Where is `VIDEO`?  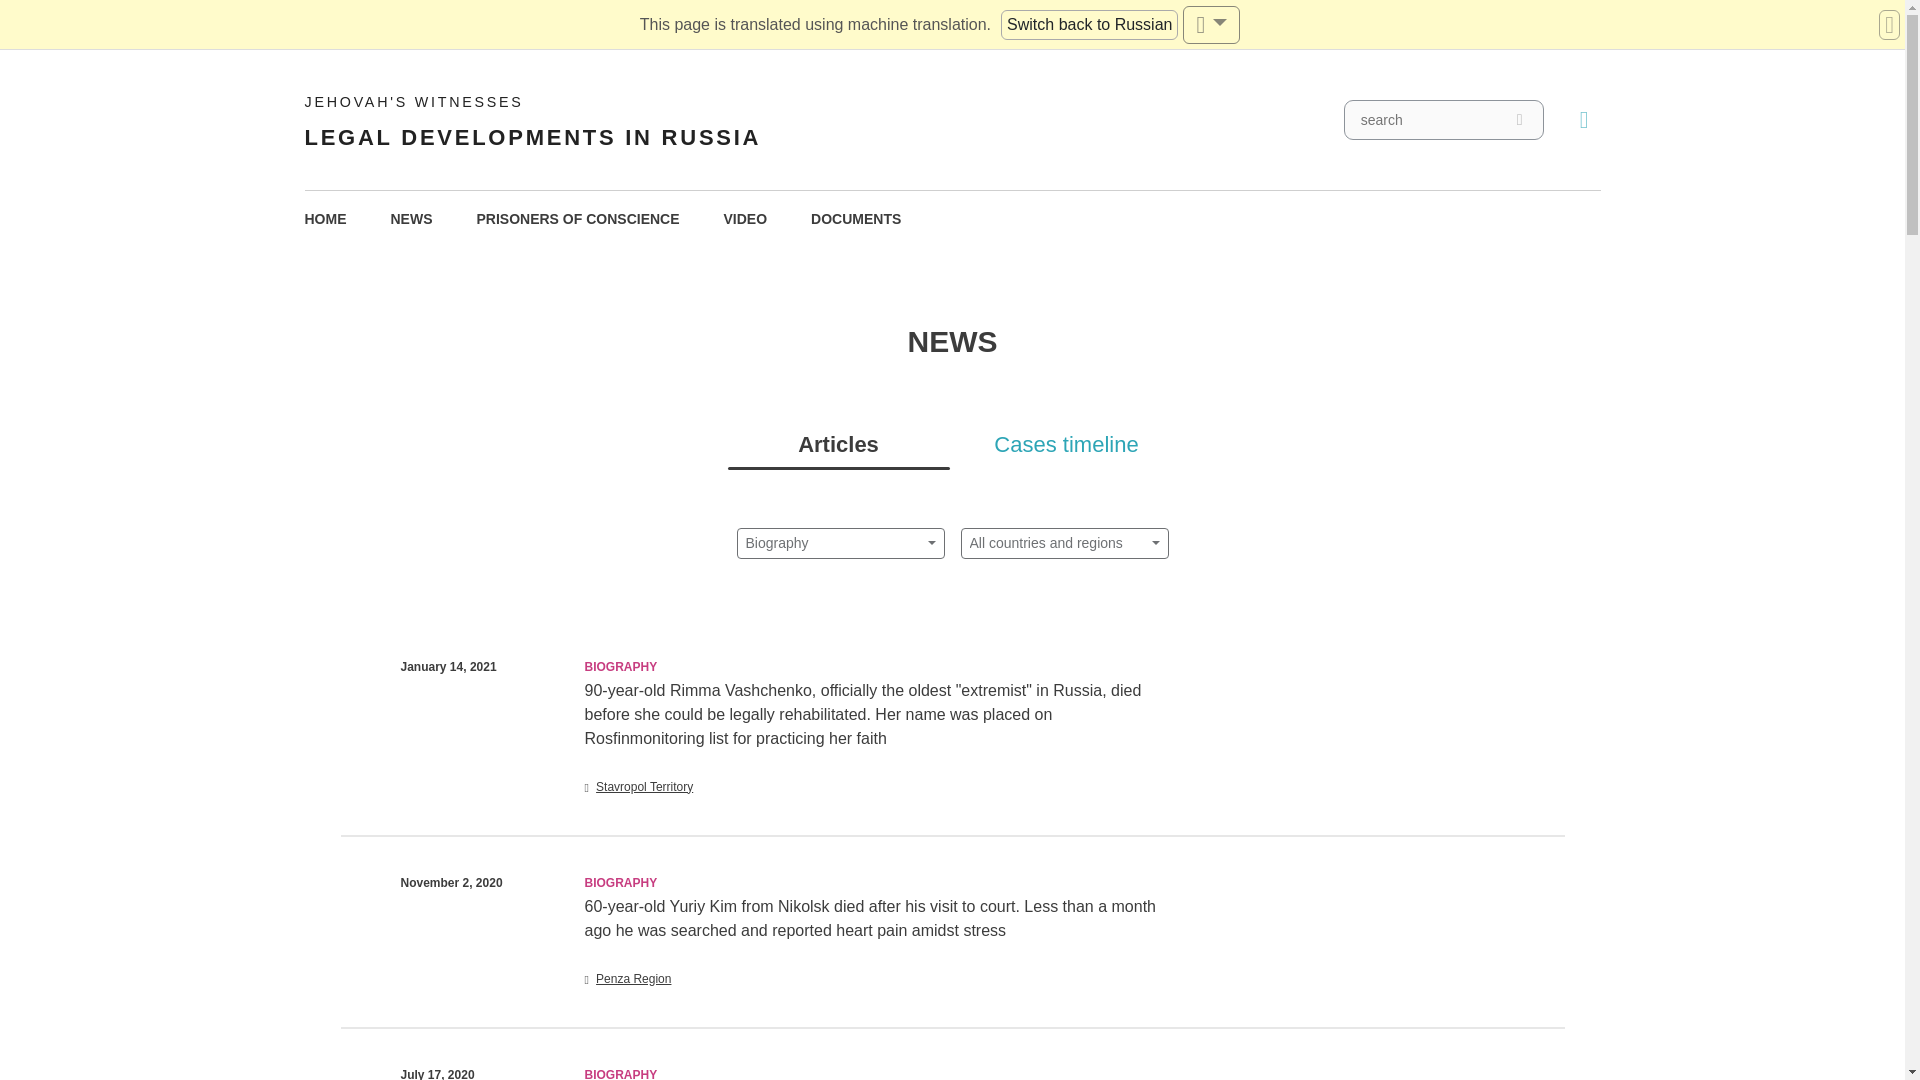
VIDEO is located at coordinates (856, 220).